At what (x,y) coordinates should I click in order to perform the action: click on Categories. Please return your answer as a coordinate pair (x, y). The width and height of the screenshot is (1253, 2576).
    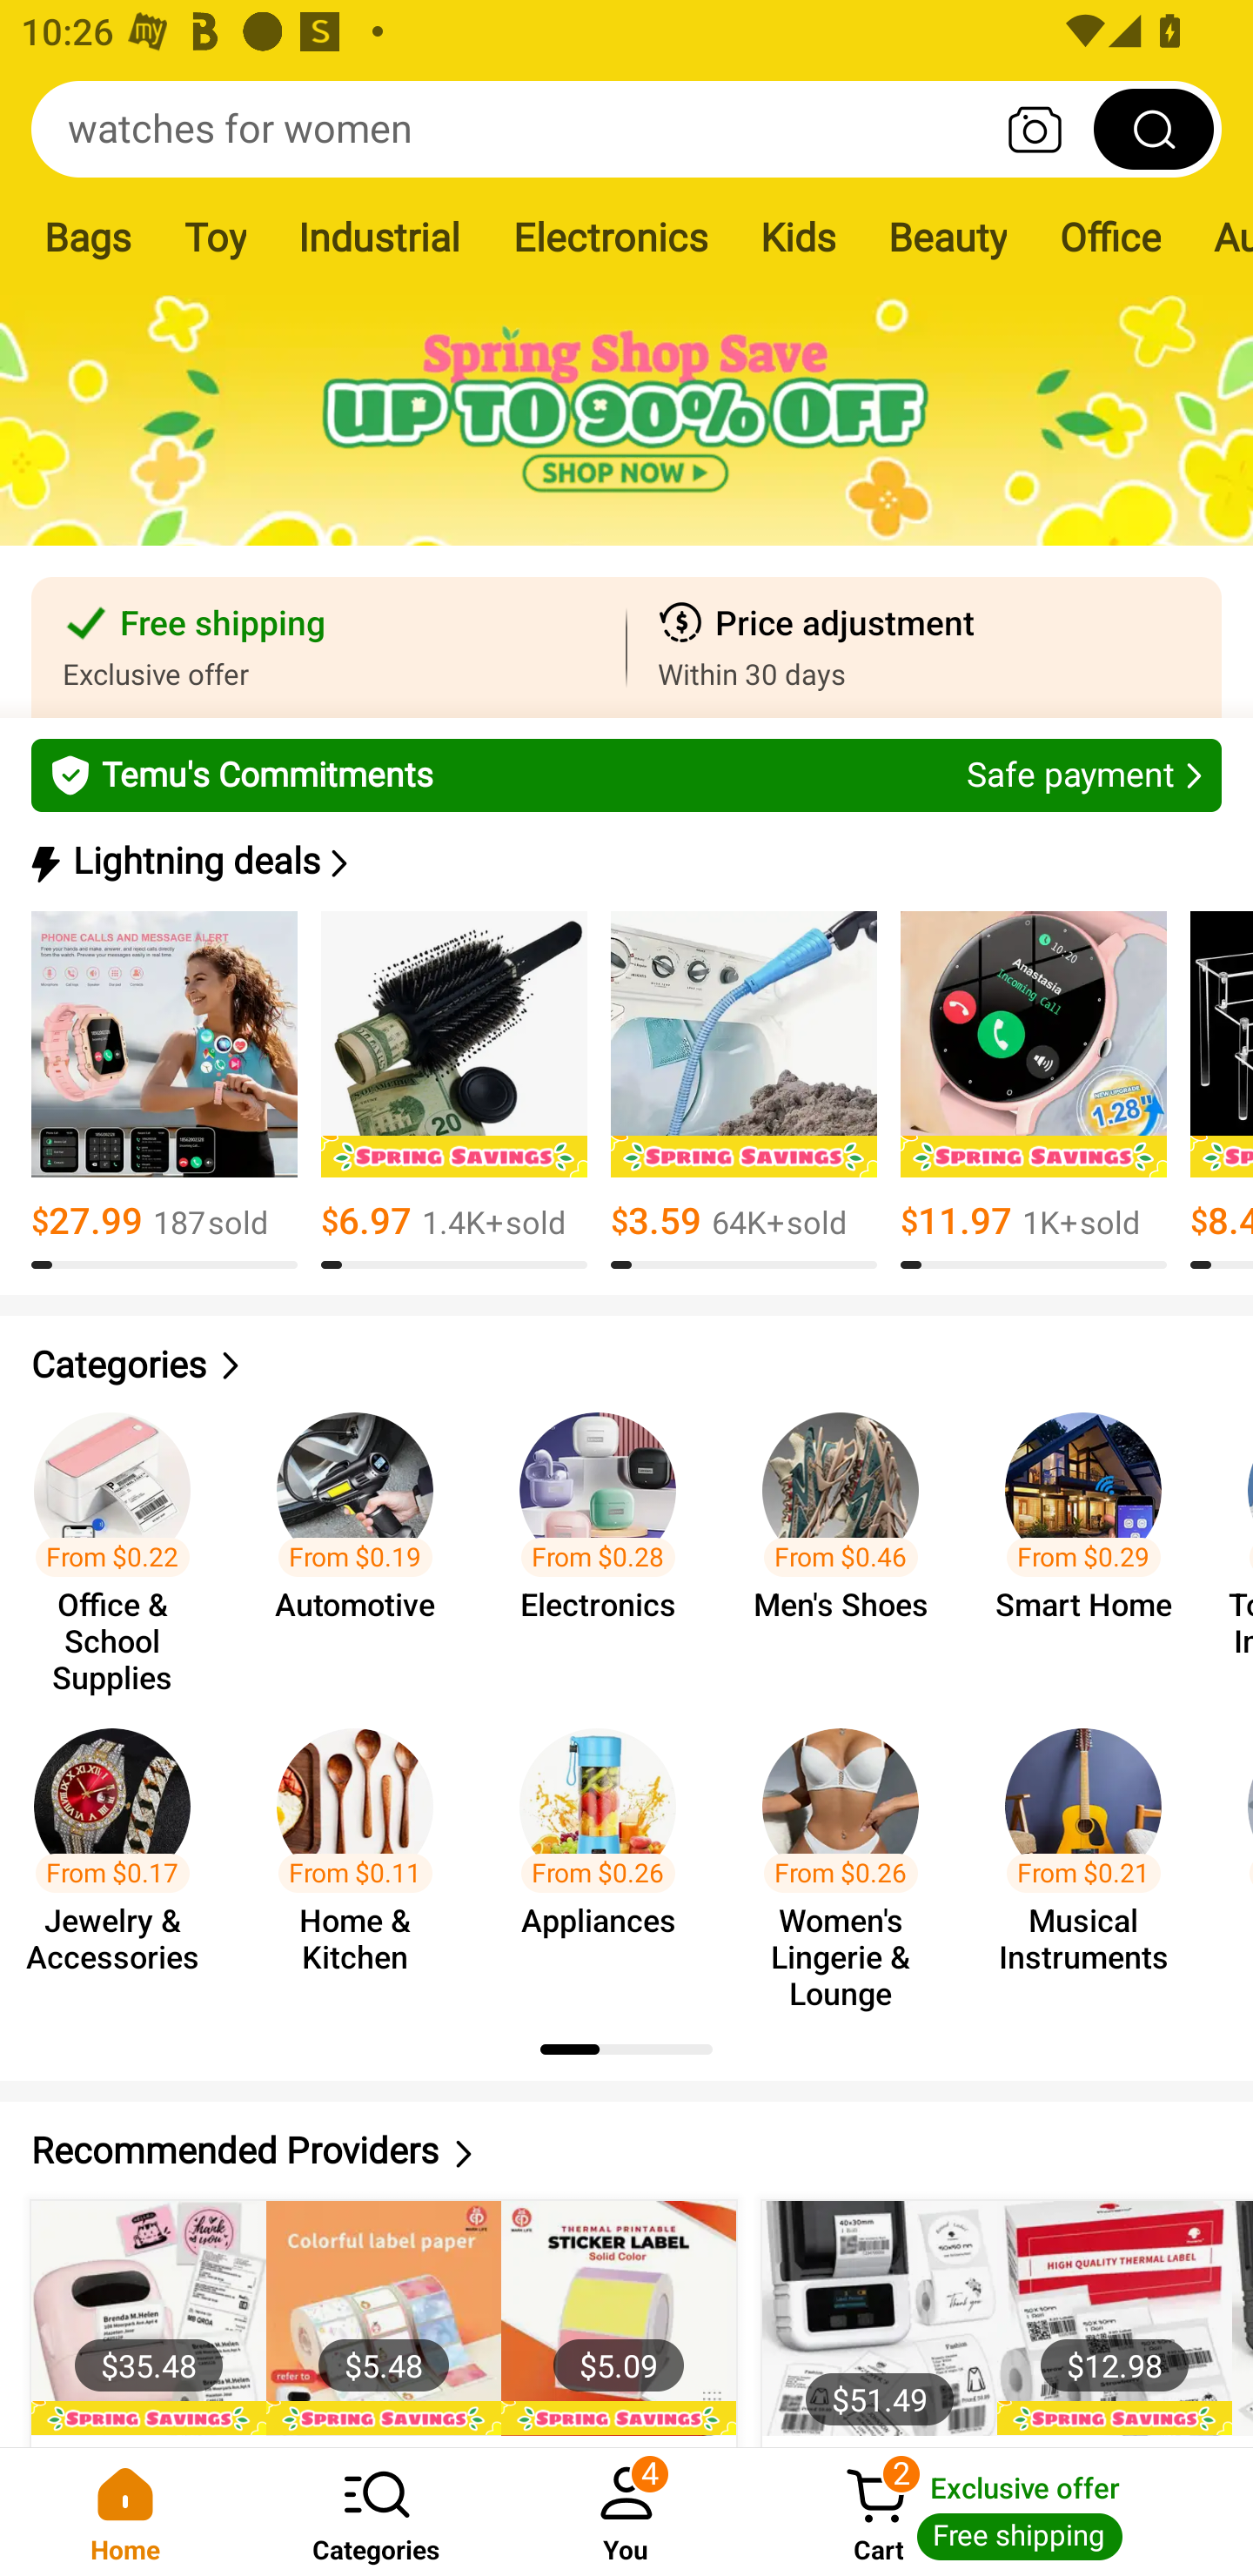
    Looking at the image, I should click on (626, 1365).